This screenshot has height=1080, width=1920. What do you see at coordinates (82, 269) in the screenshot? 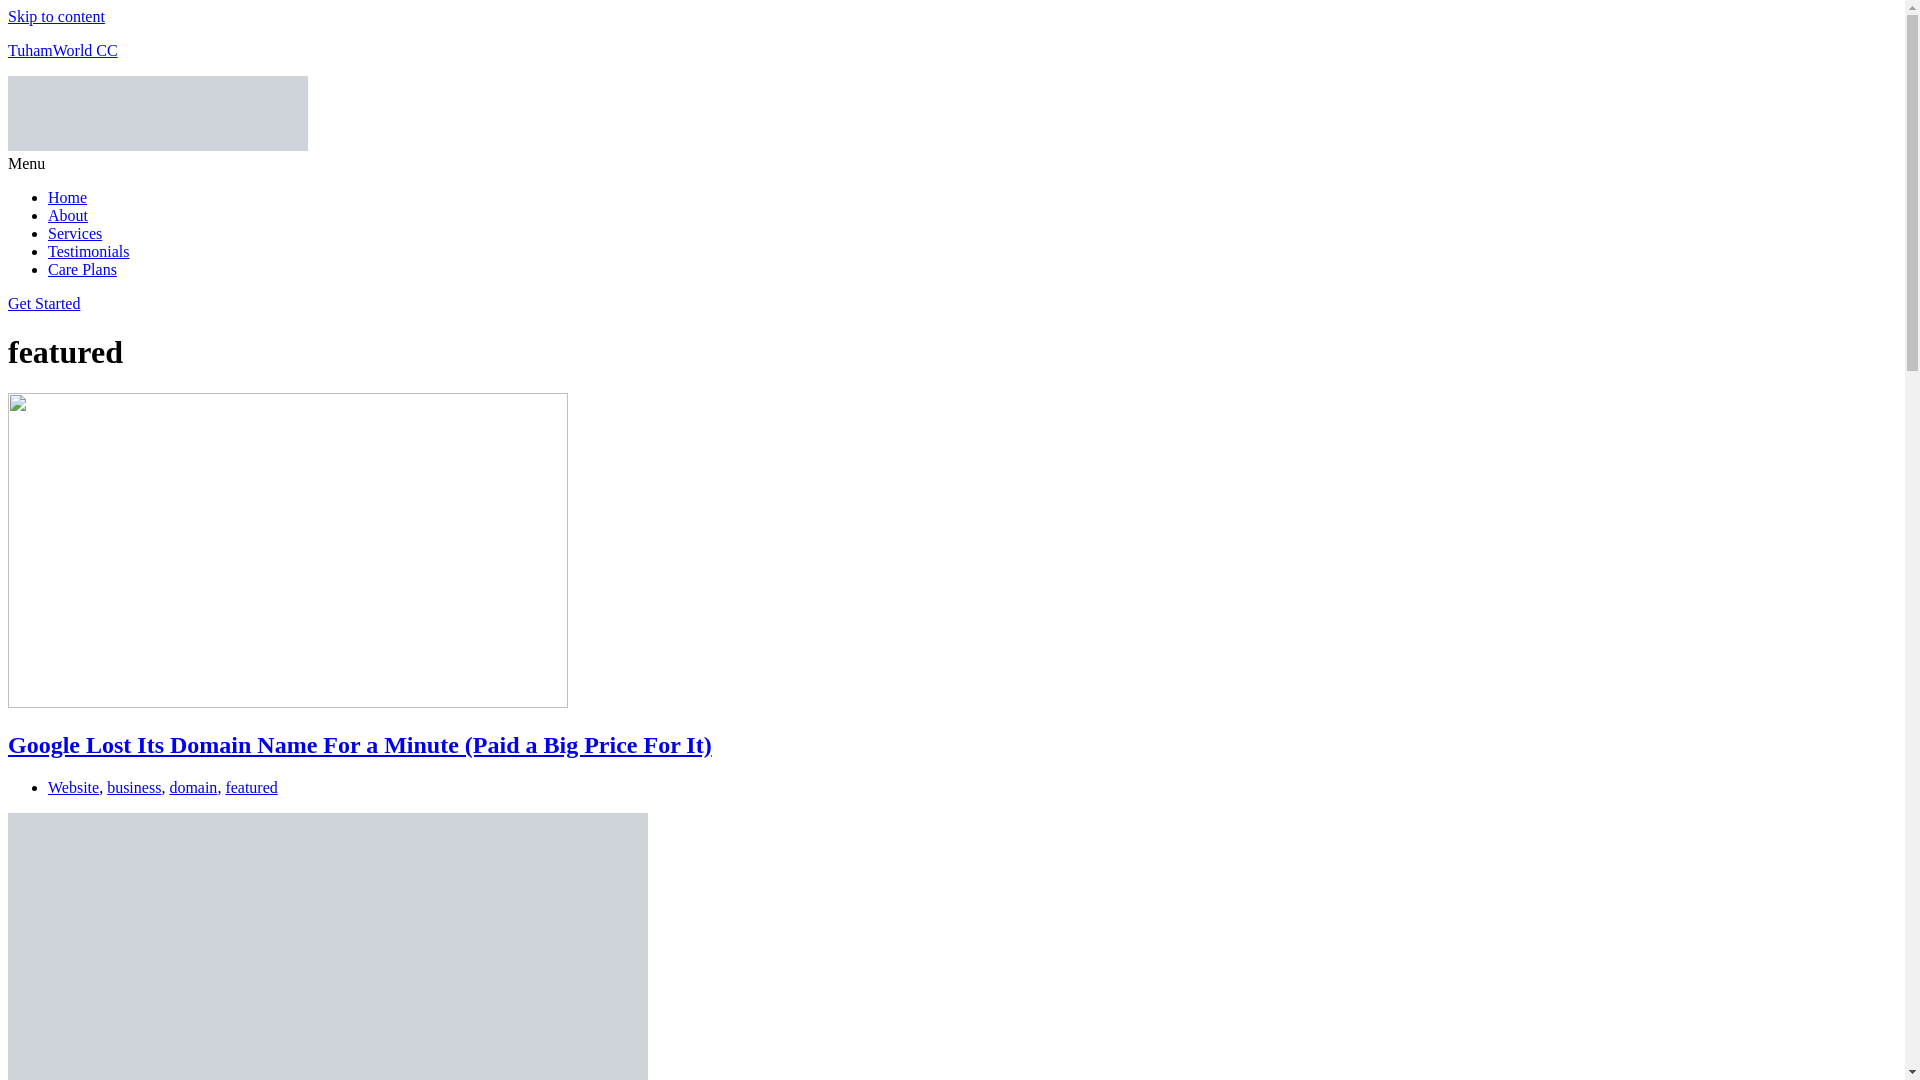
I see `Care Plans` at bounding box center [82, 269].